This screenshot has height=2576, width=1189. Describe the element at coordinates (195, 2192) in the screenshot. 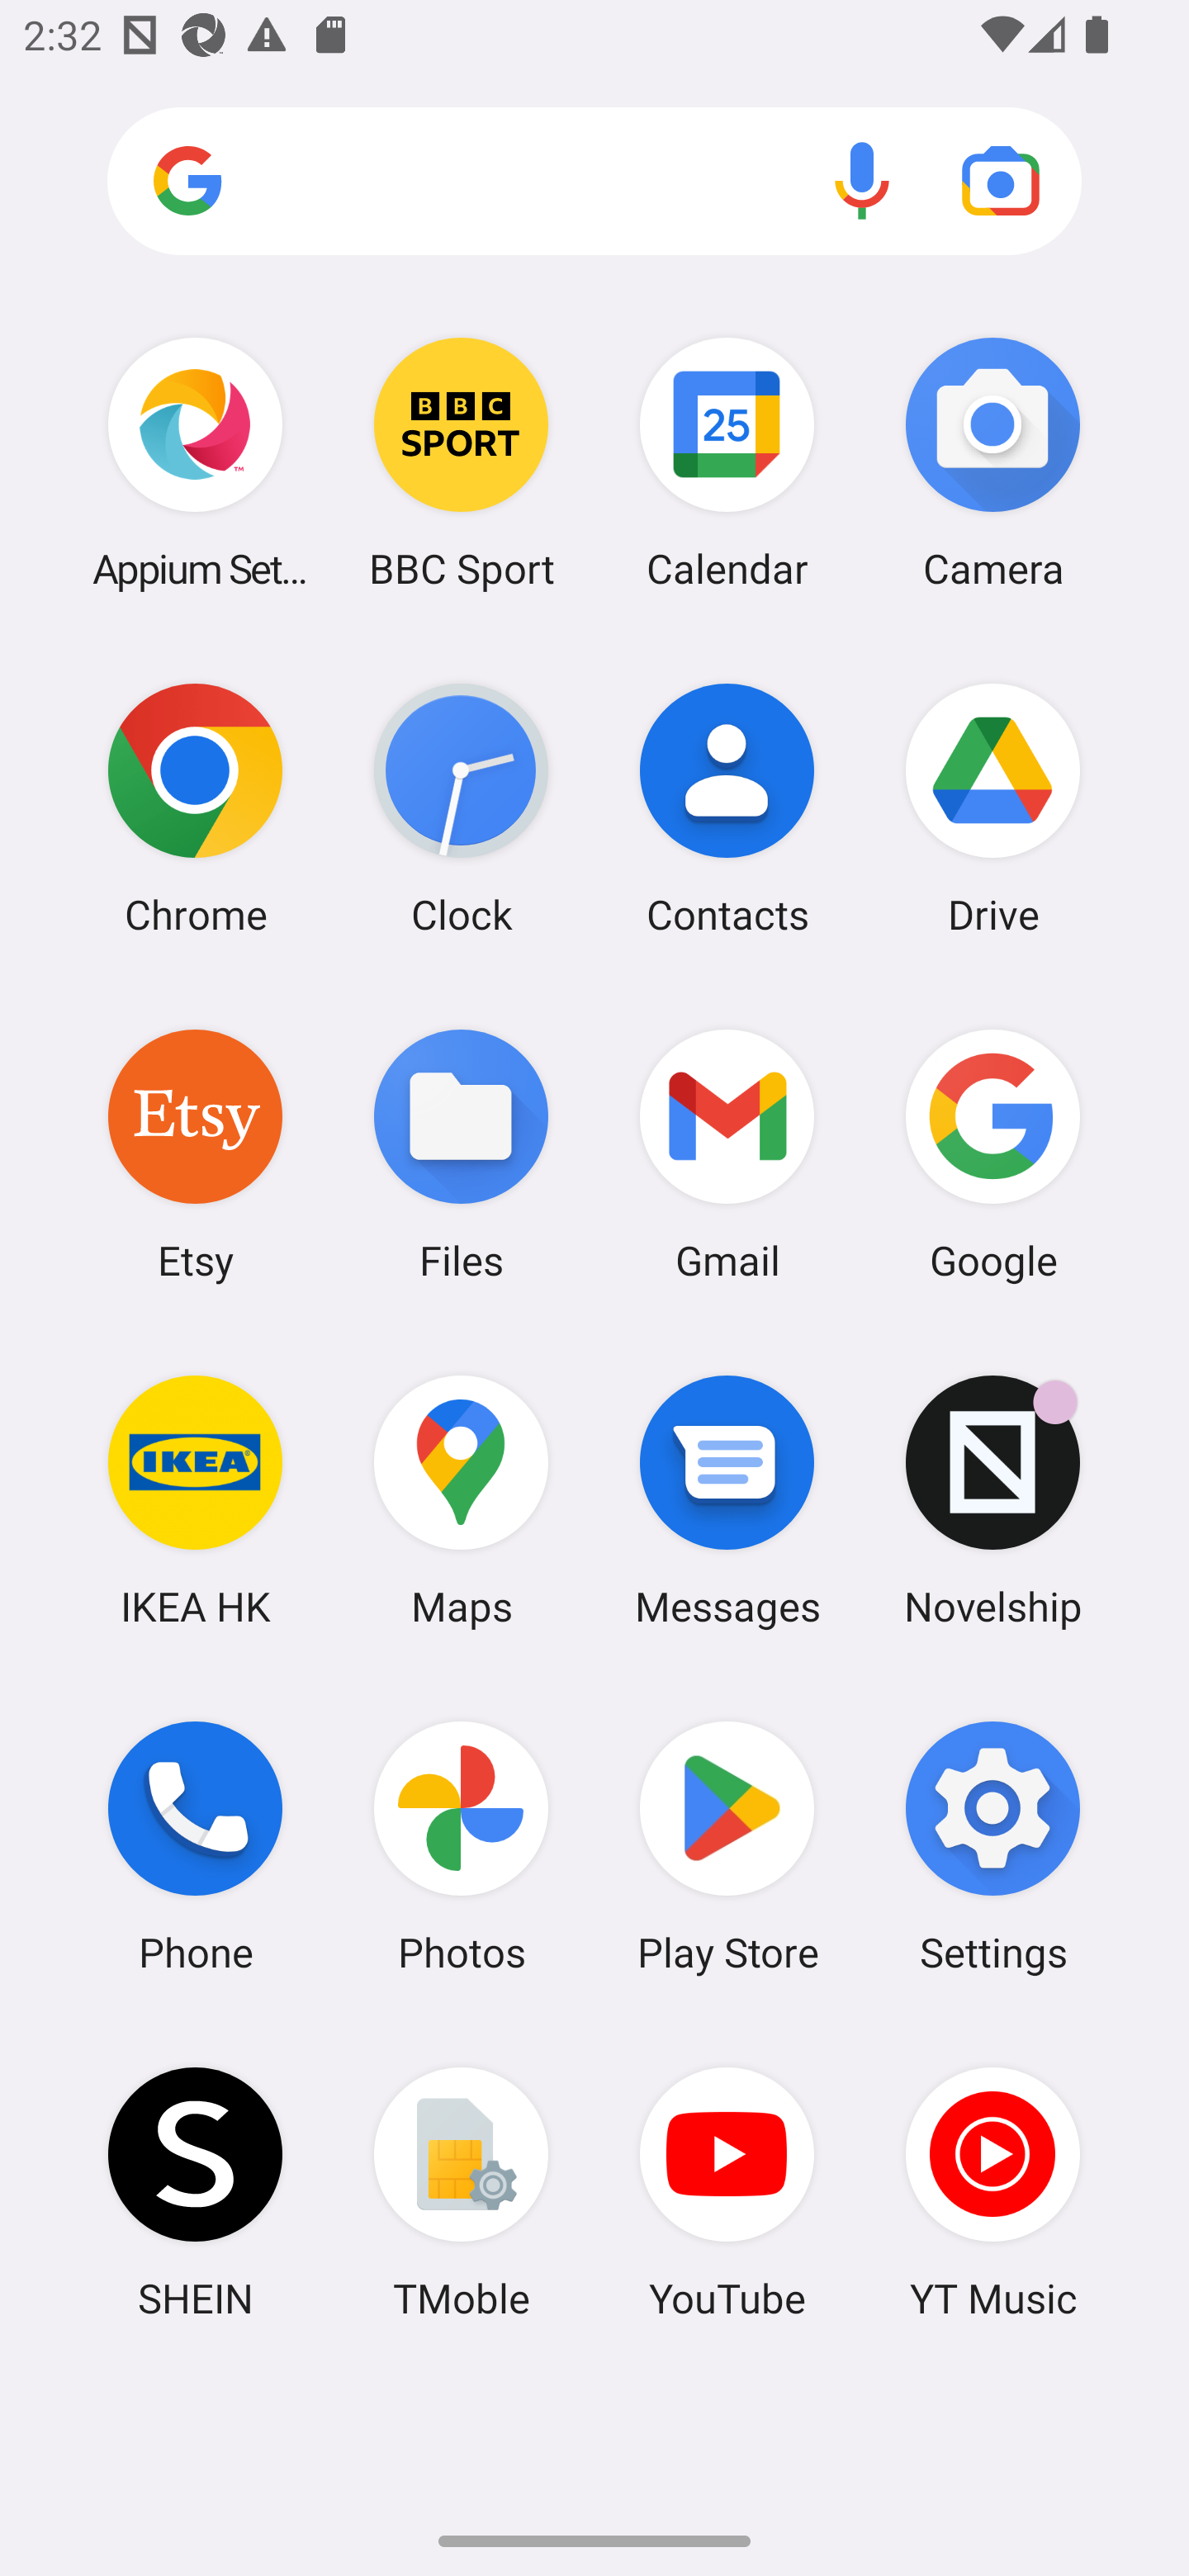

I see `SHEIN` at that location.